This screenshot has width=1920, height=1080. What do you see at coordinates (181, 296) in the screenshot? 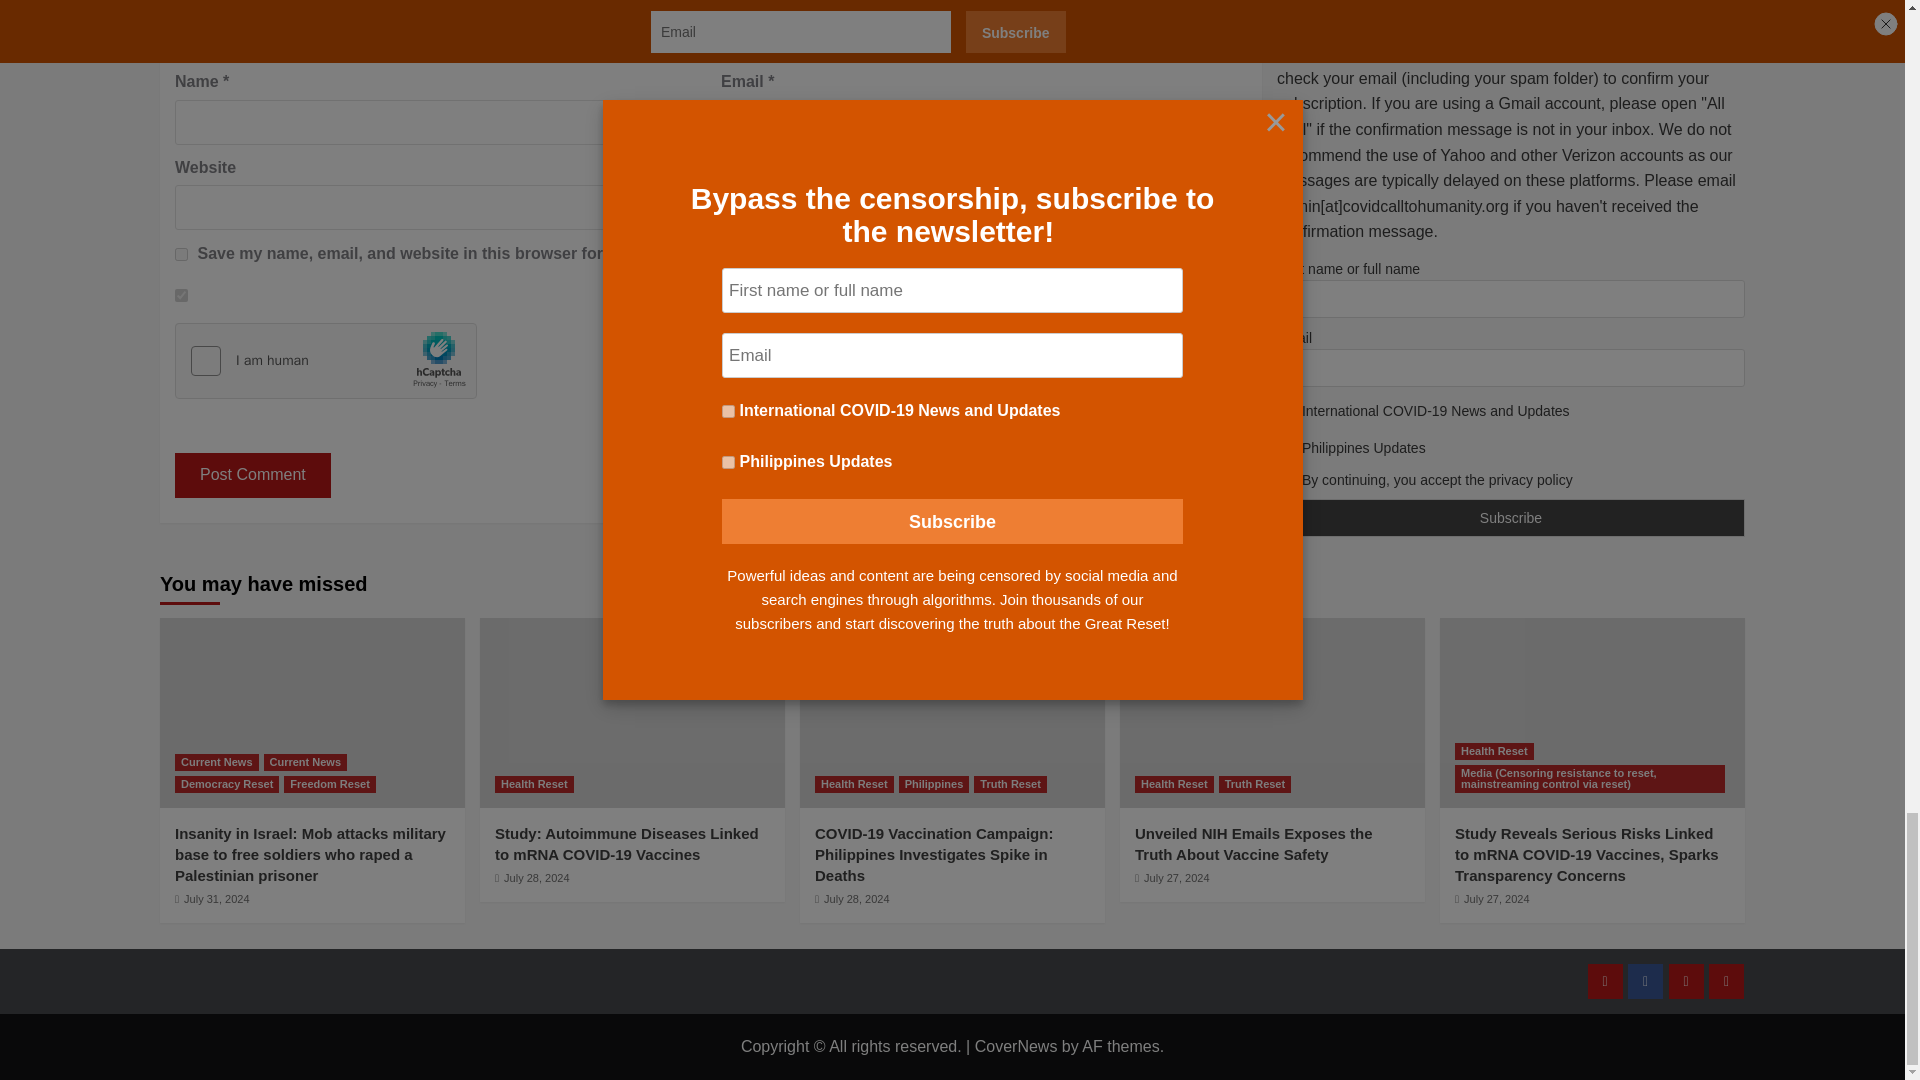
I see `1` at bounding box center [181, 296].